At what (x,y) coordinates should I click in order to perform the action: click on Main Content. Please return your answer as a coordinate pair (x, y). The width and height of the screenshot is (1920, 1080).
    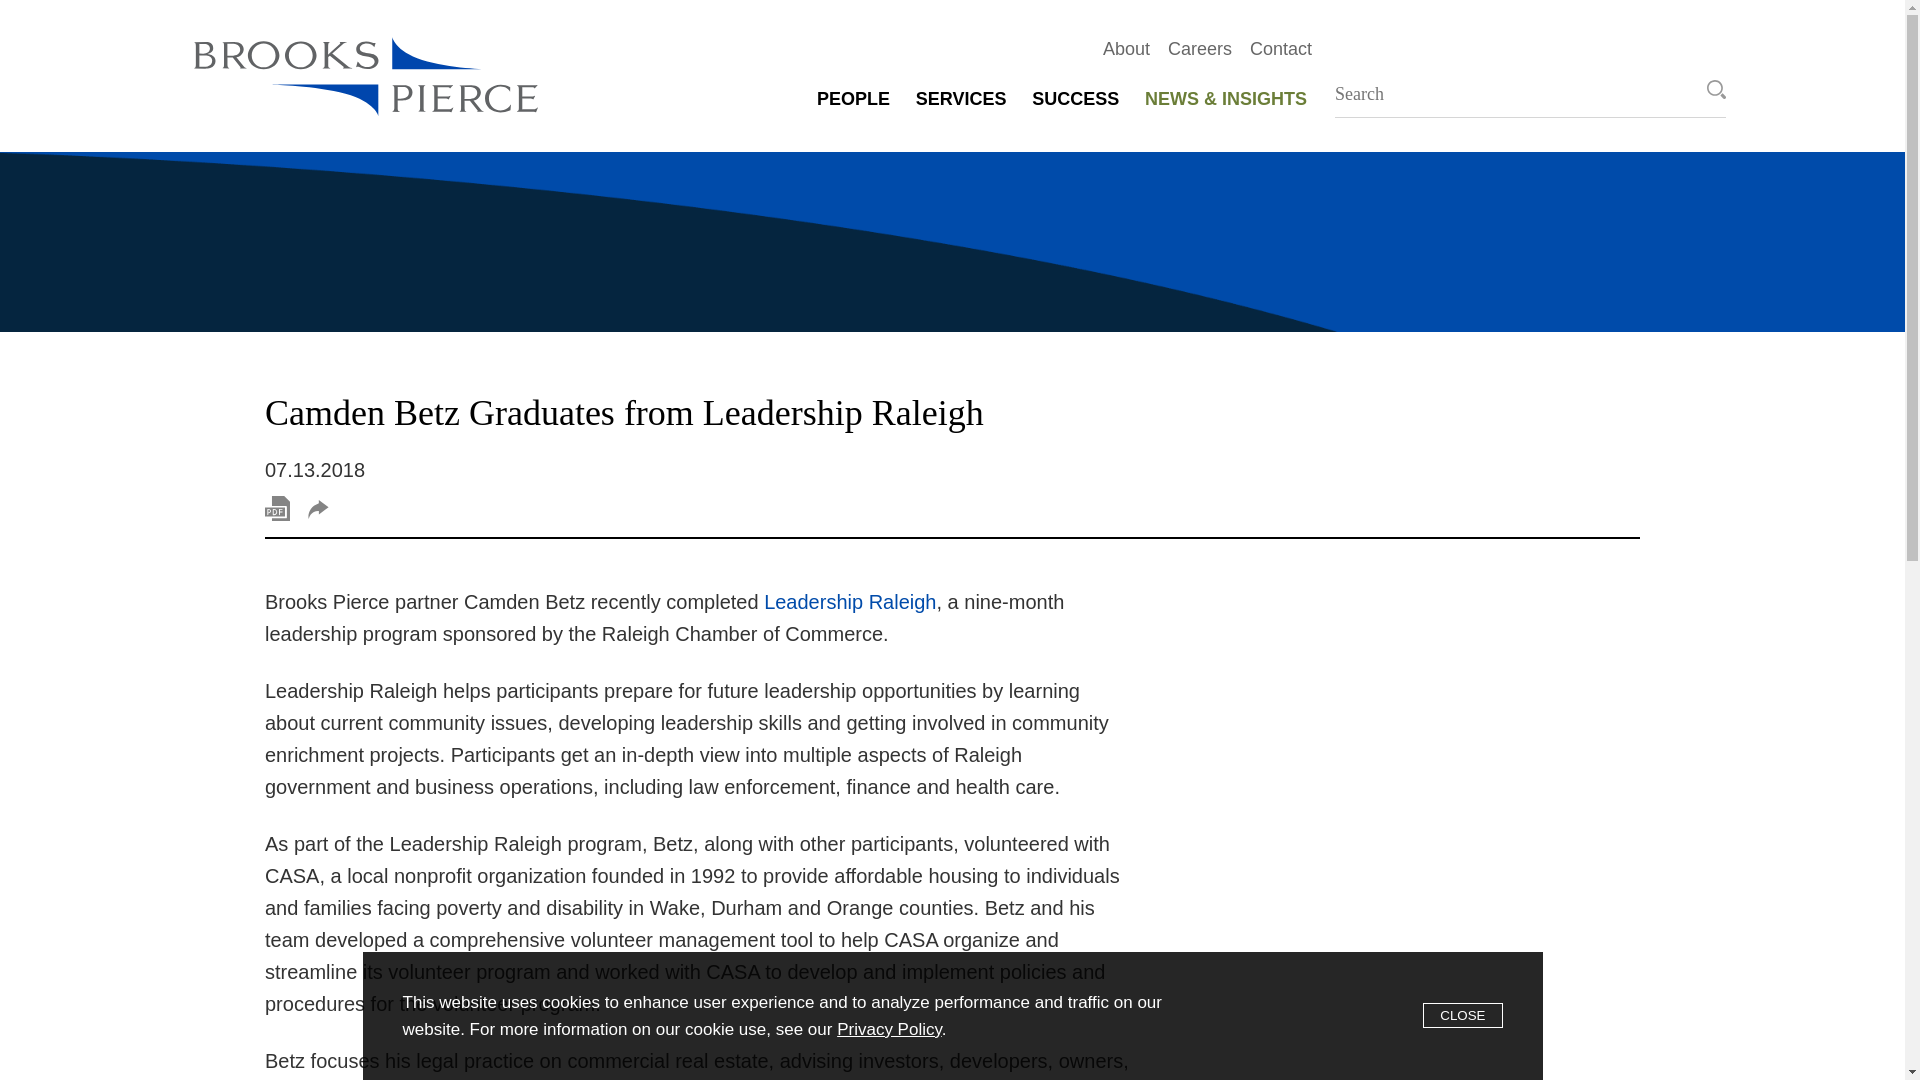
    Looking at the image, I should click on (885, 26).